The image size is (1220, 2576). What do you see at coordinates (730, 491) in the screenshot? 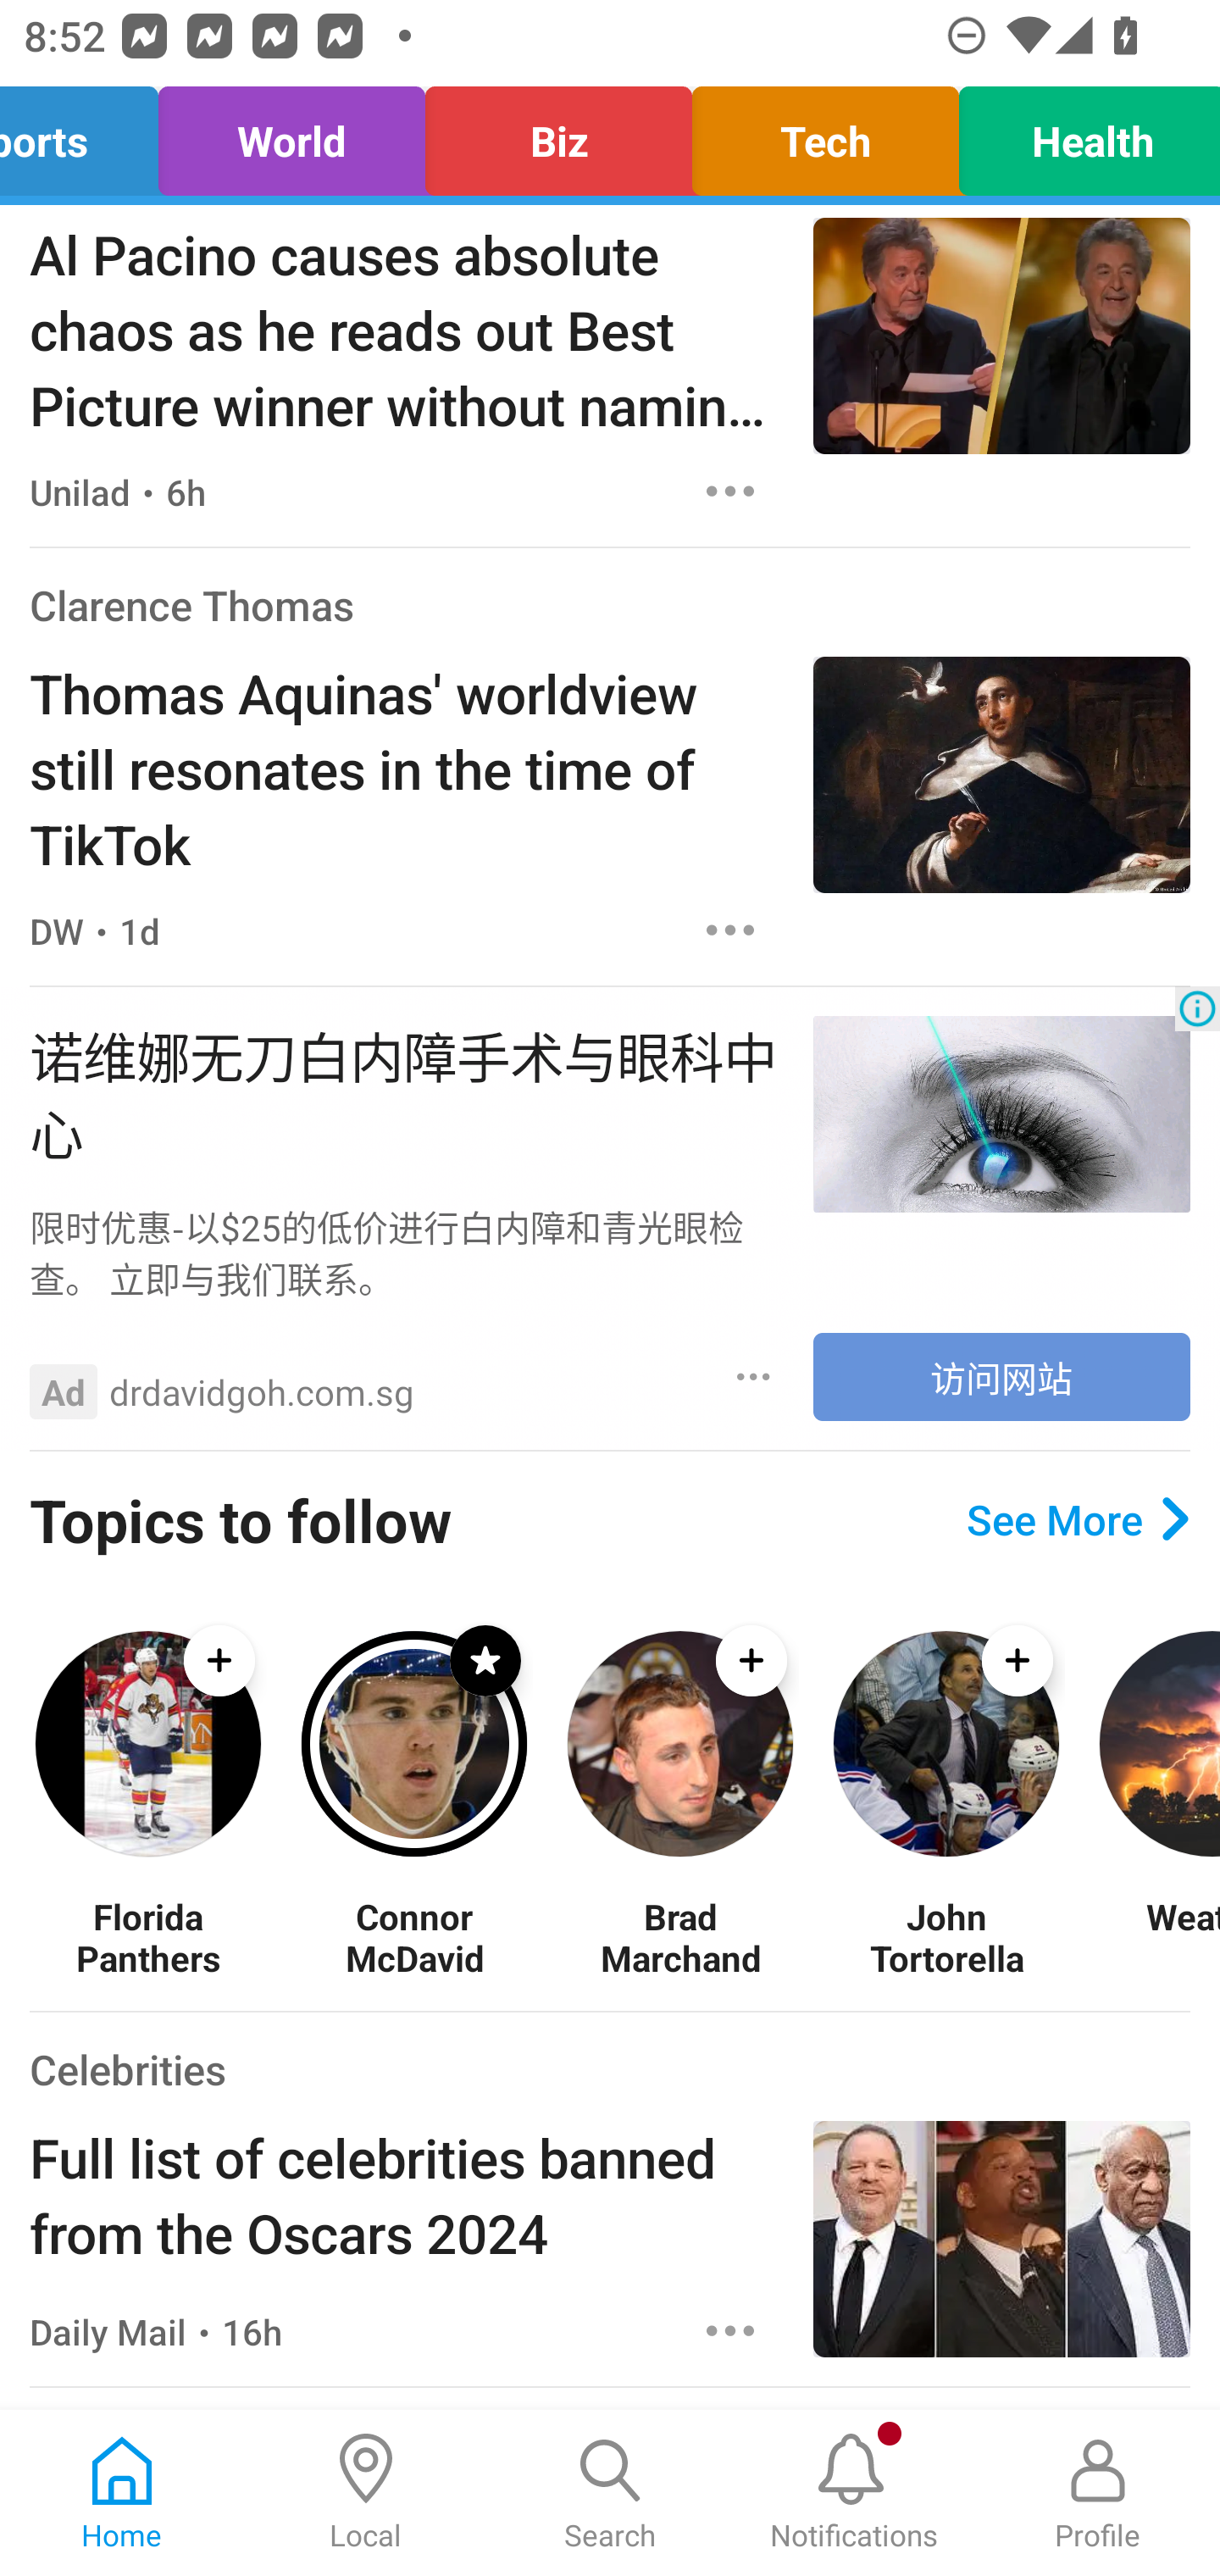
I see `Options` at bounding box center [730, 491].